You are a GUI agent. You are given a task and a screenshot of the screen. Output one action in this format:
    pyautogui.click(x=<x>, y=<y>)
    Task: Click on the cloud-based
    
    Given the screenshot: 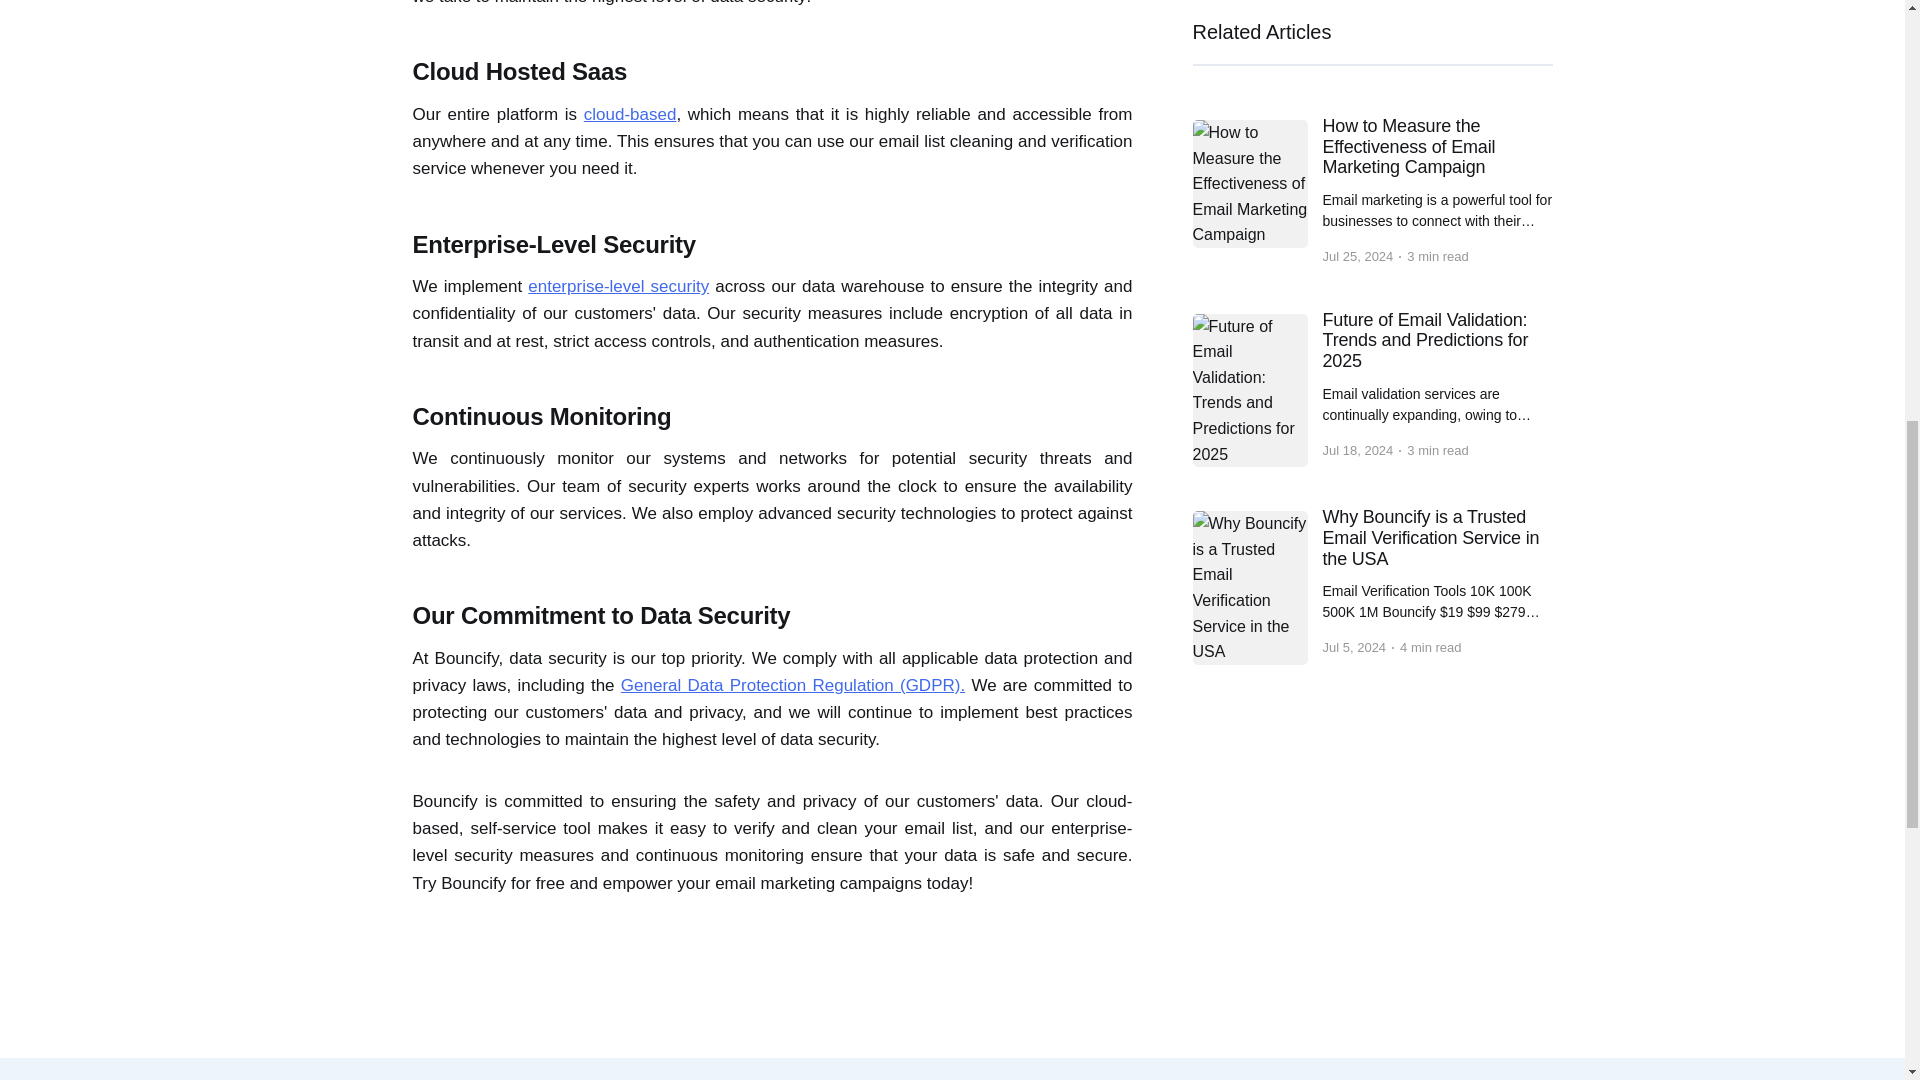 What is the action you would take?
    pyautogui.click(x=630, y=114)
    